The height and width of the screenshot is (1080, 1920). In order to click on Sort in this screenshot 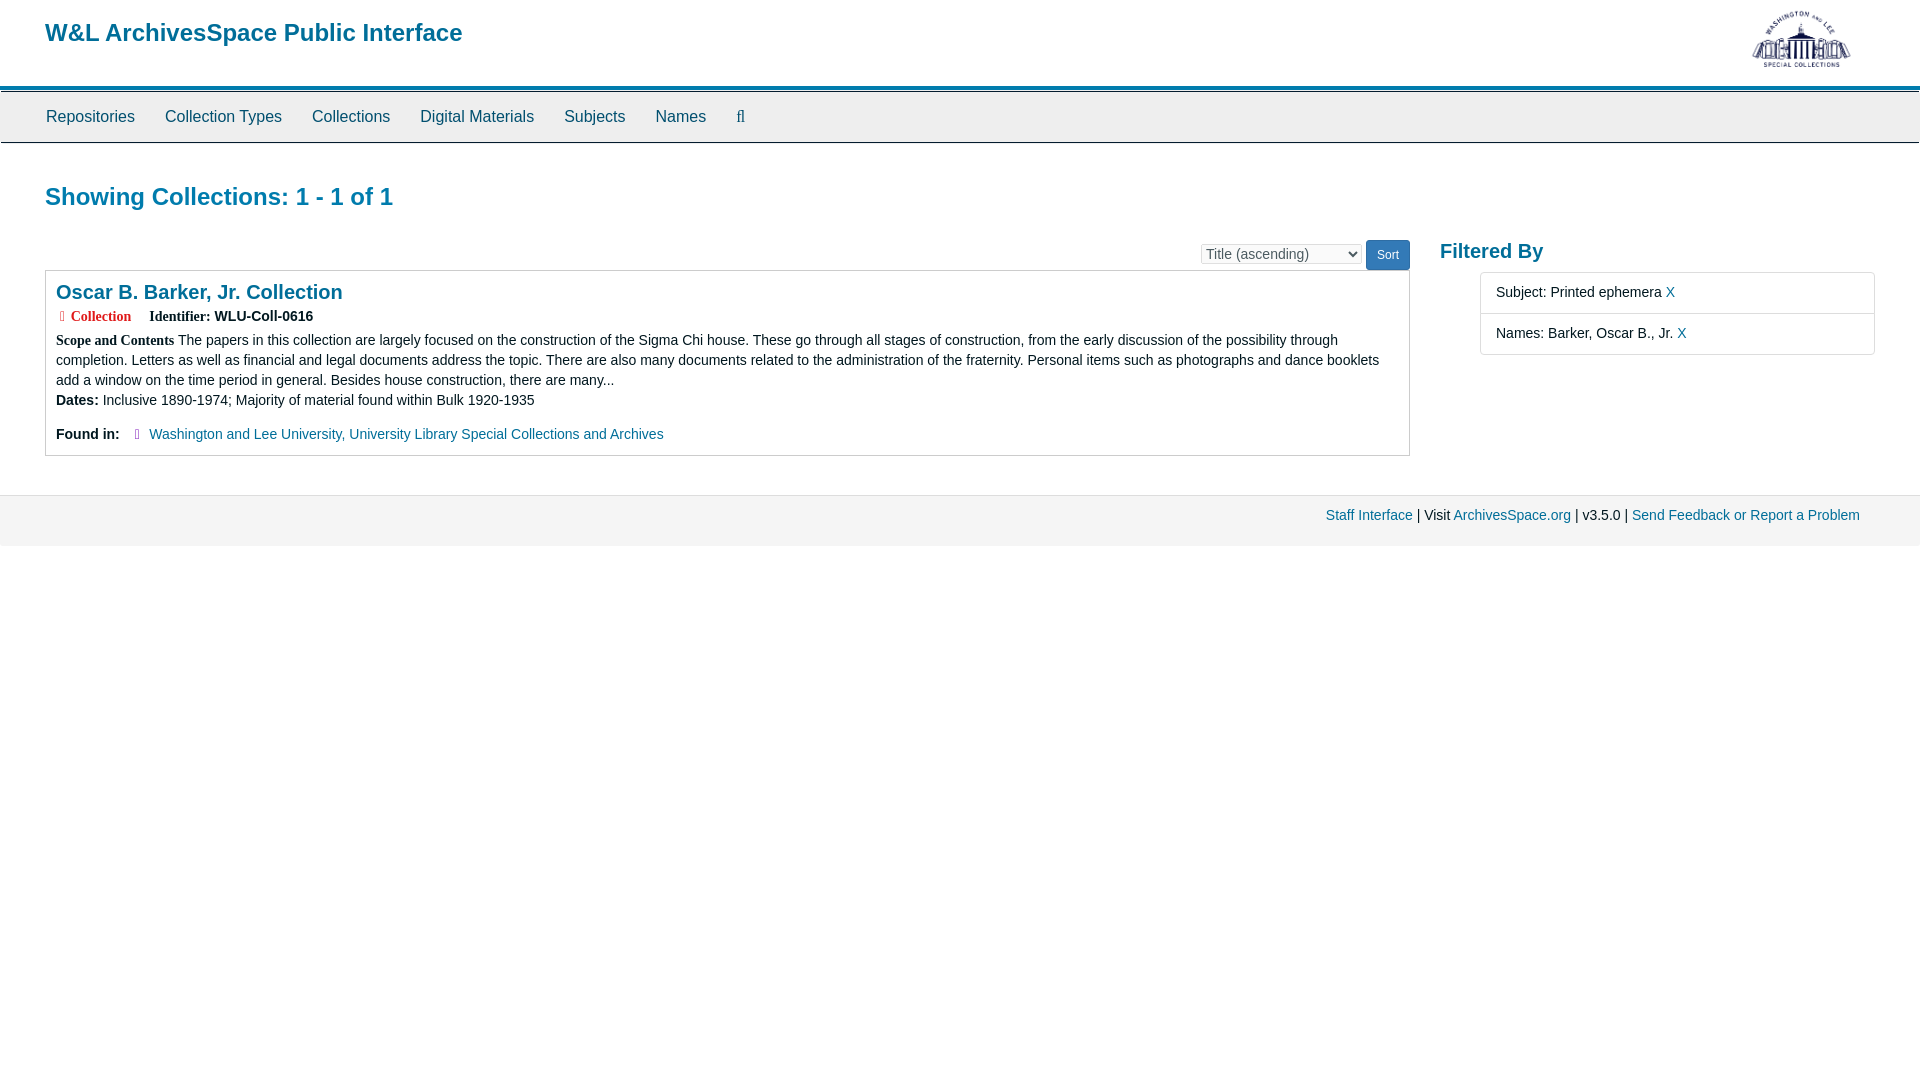, I will do `click(1387, 254)`.